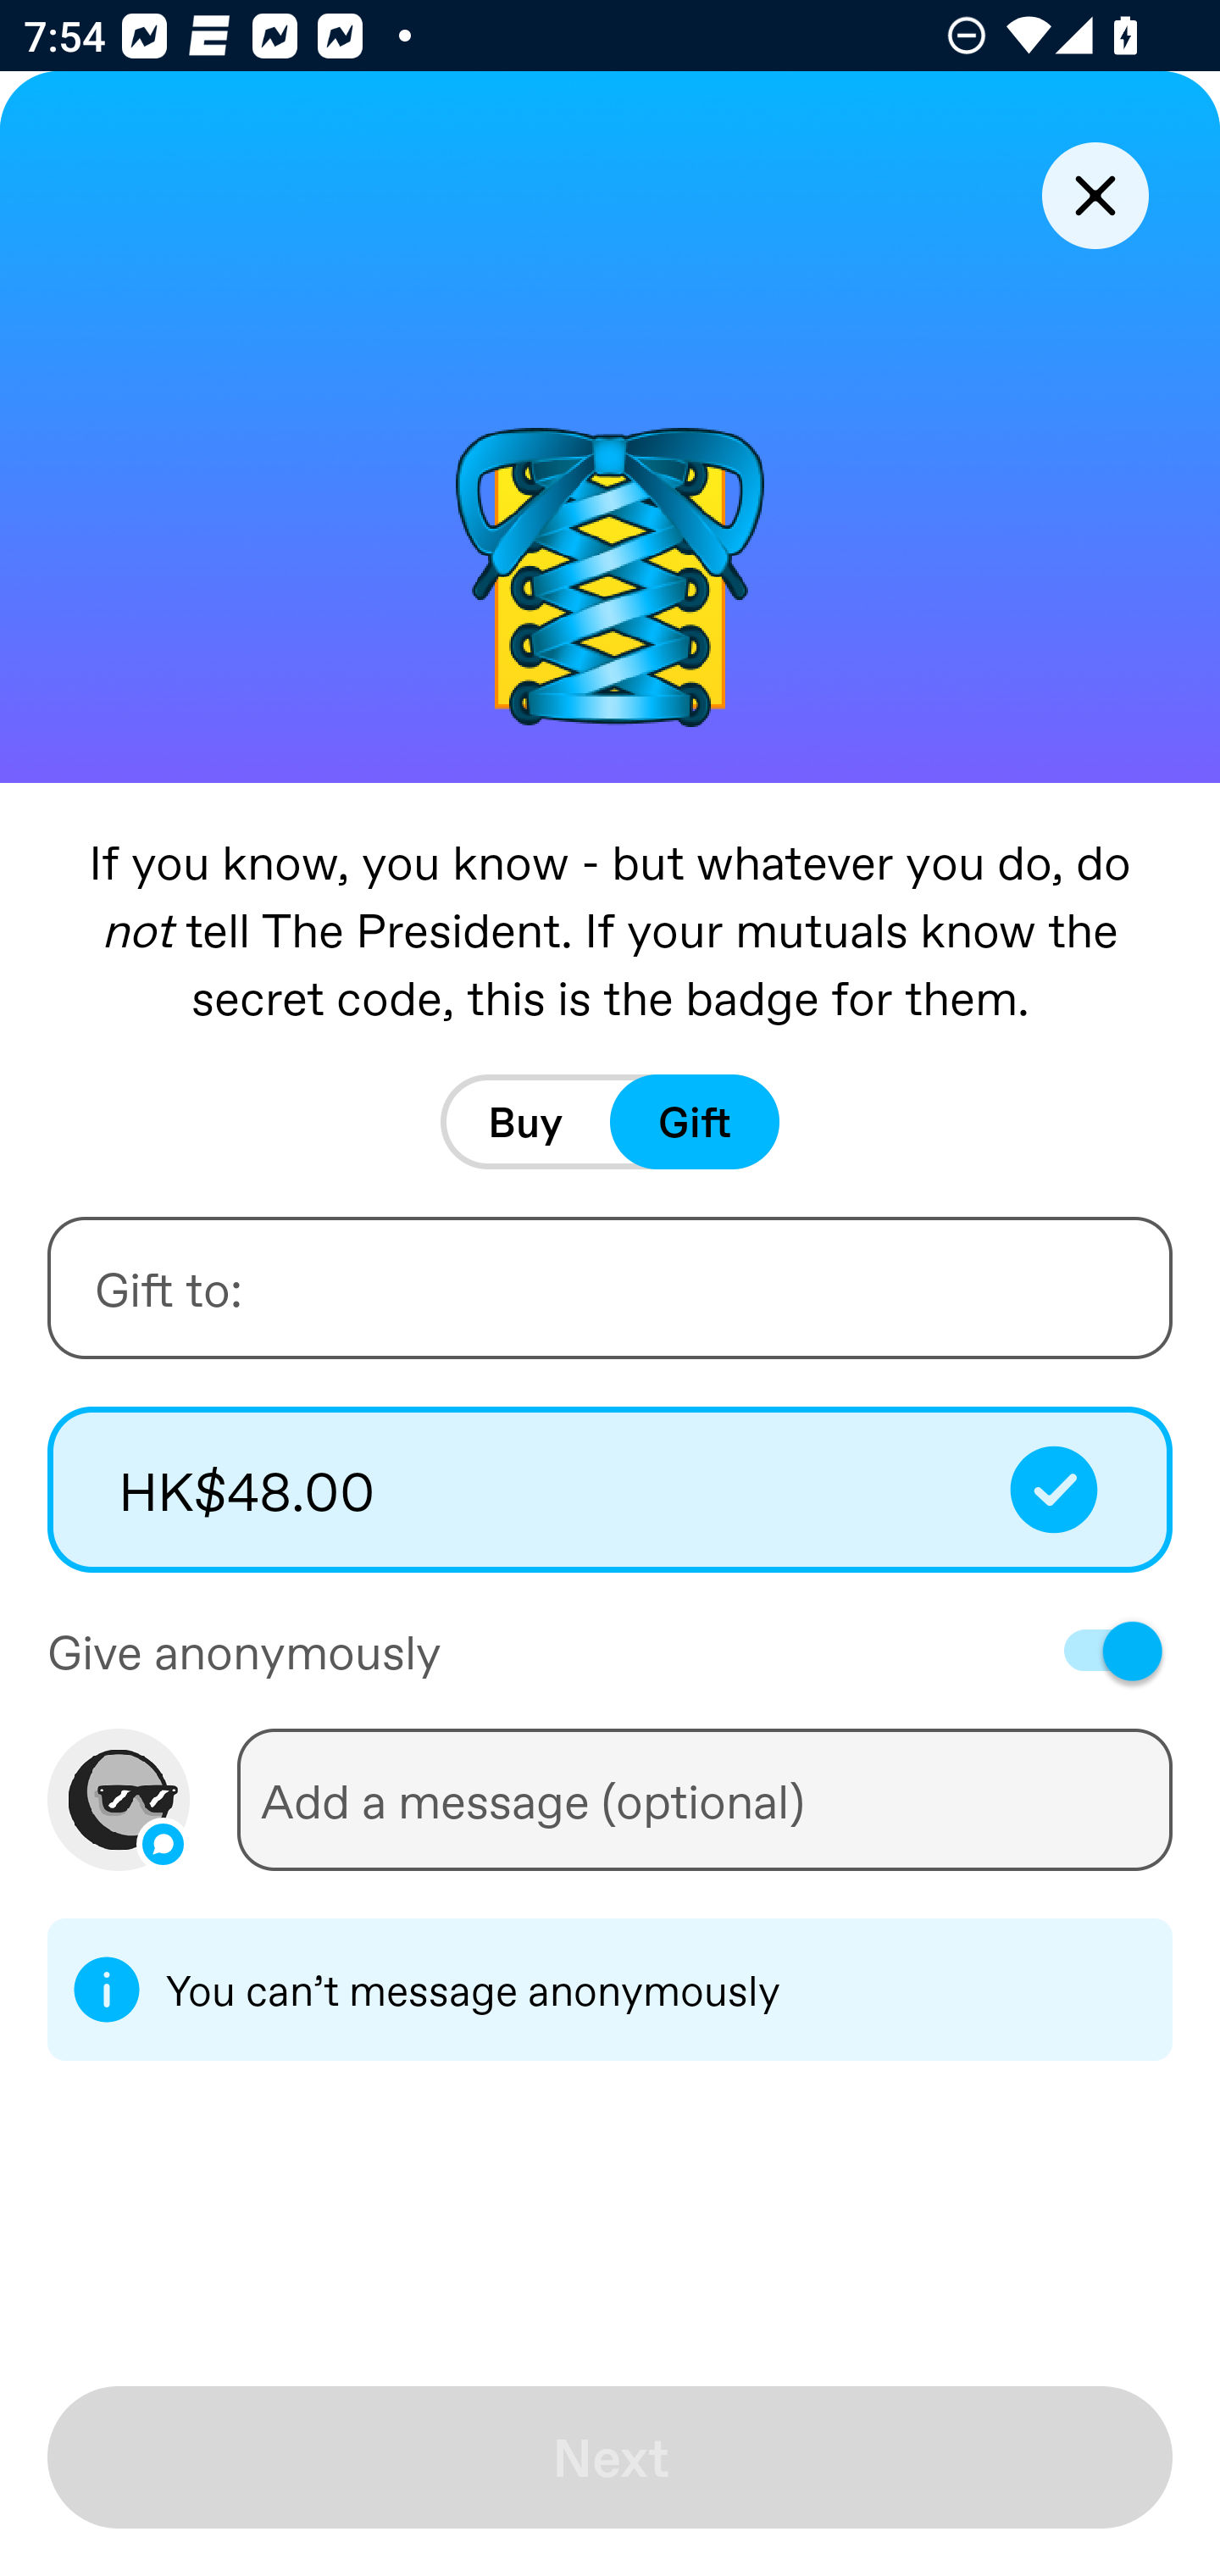  I want to click on Gift, so click(695, 1122).